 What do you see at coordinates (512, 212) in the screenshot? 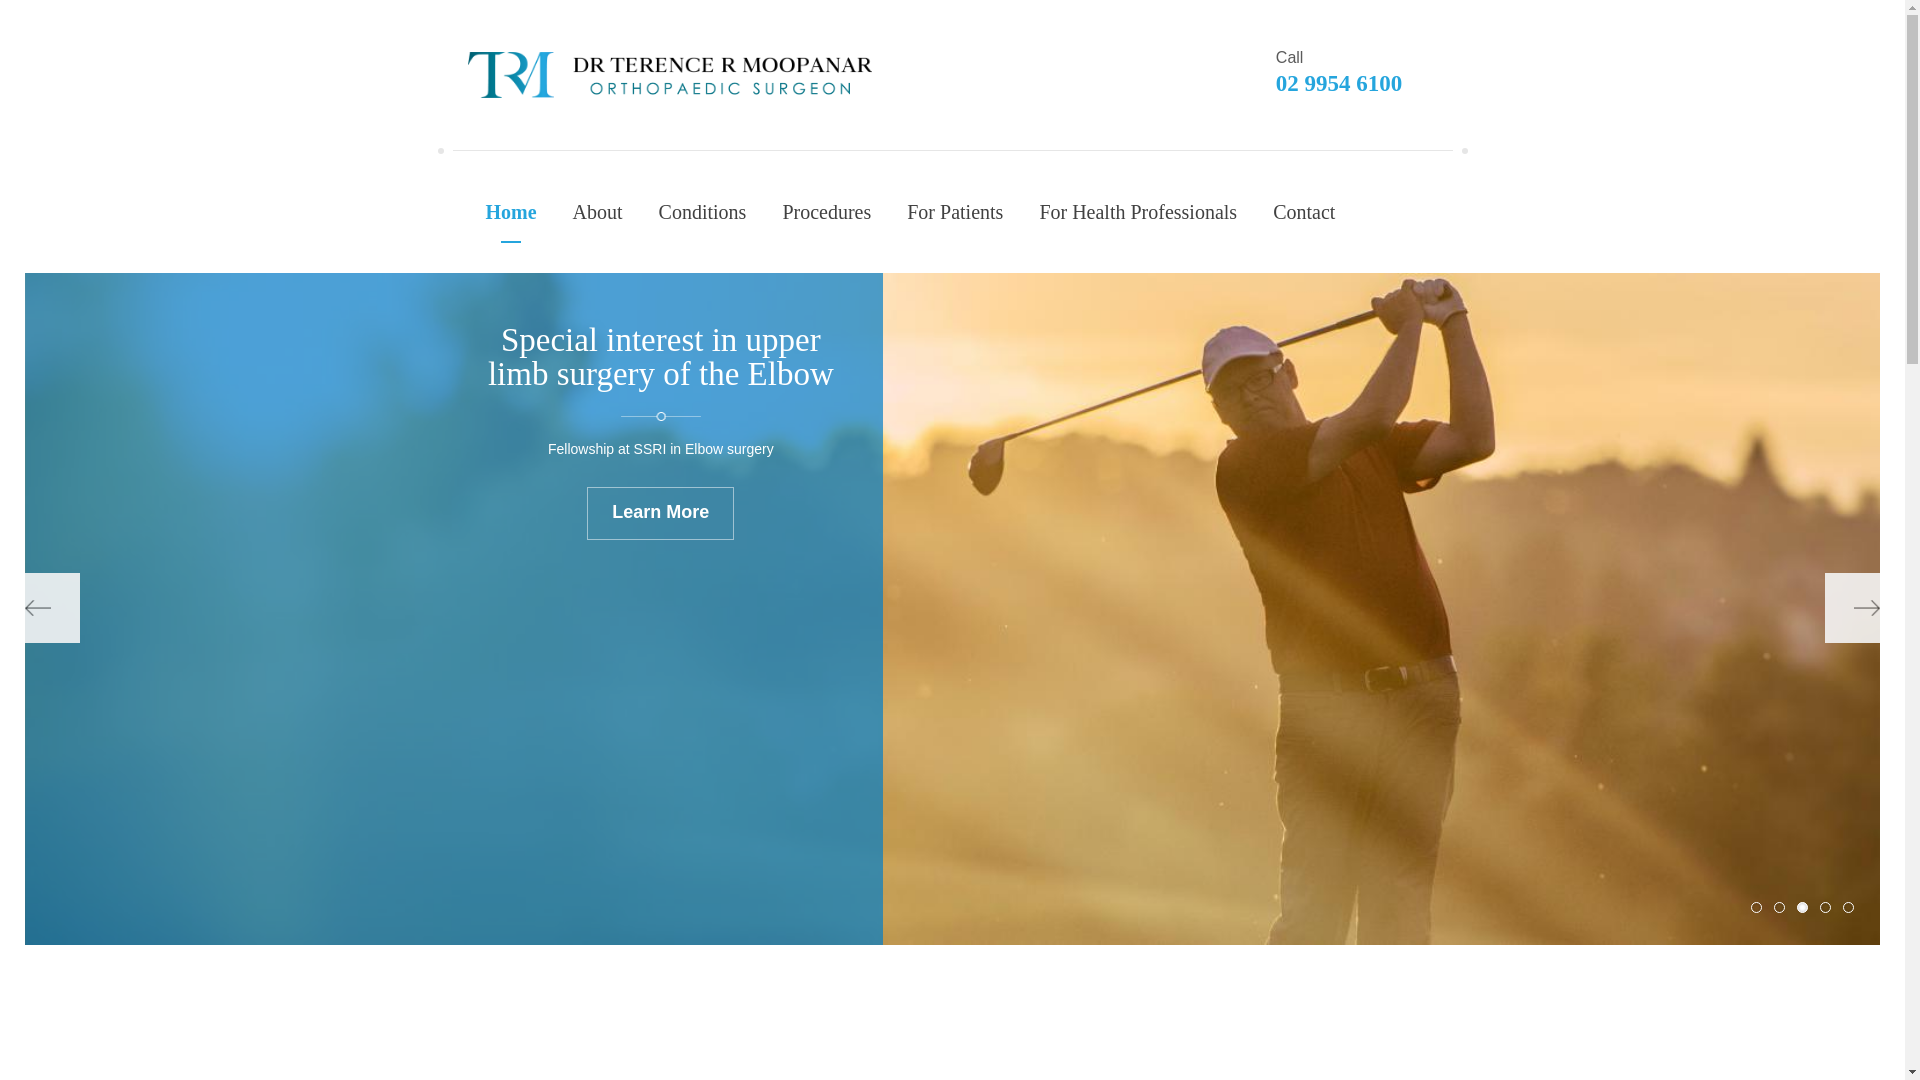
I see `Home` at bounding box center [512, 212].